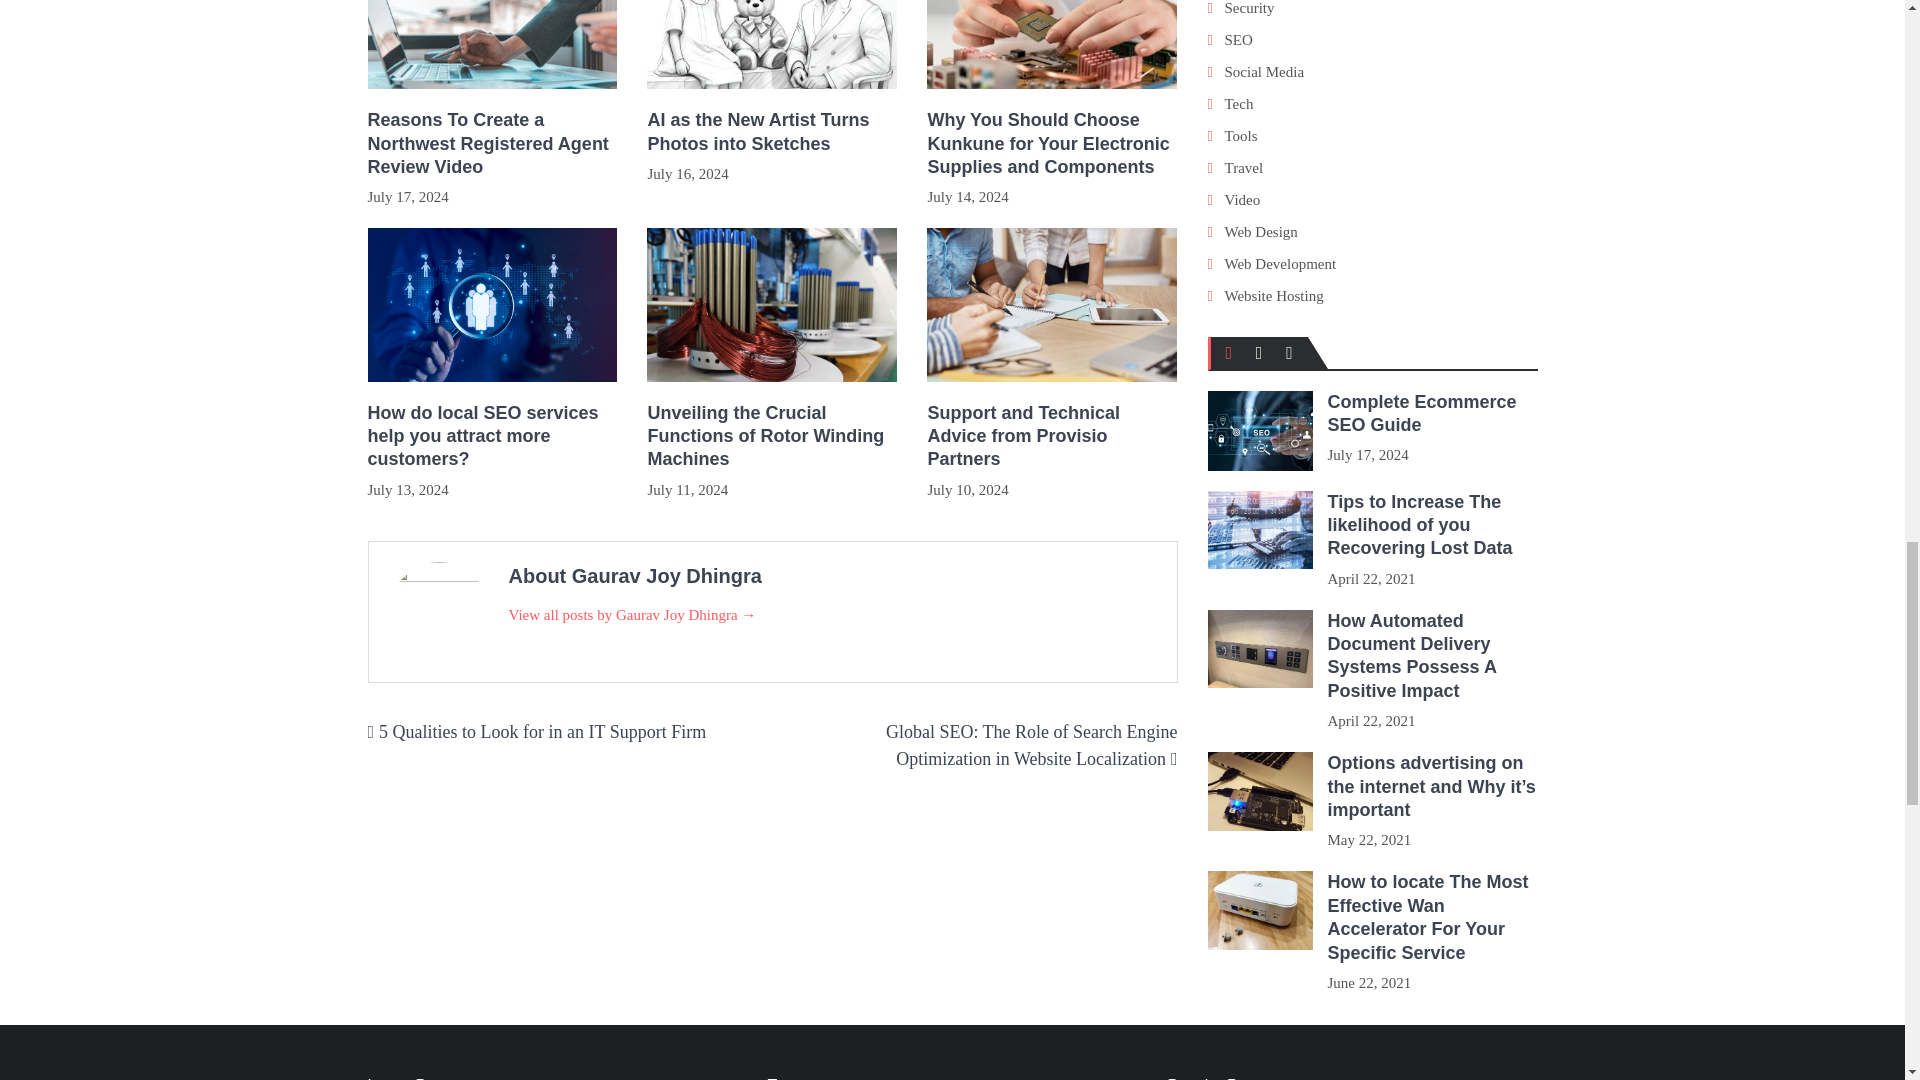 This screenshot has width=1920, height=1080. I want to click on Reasons To Create a Northwest Registered Agent Review Video, so click(493, 144).